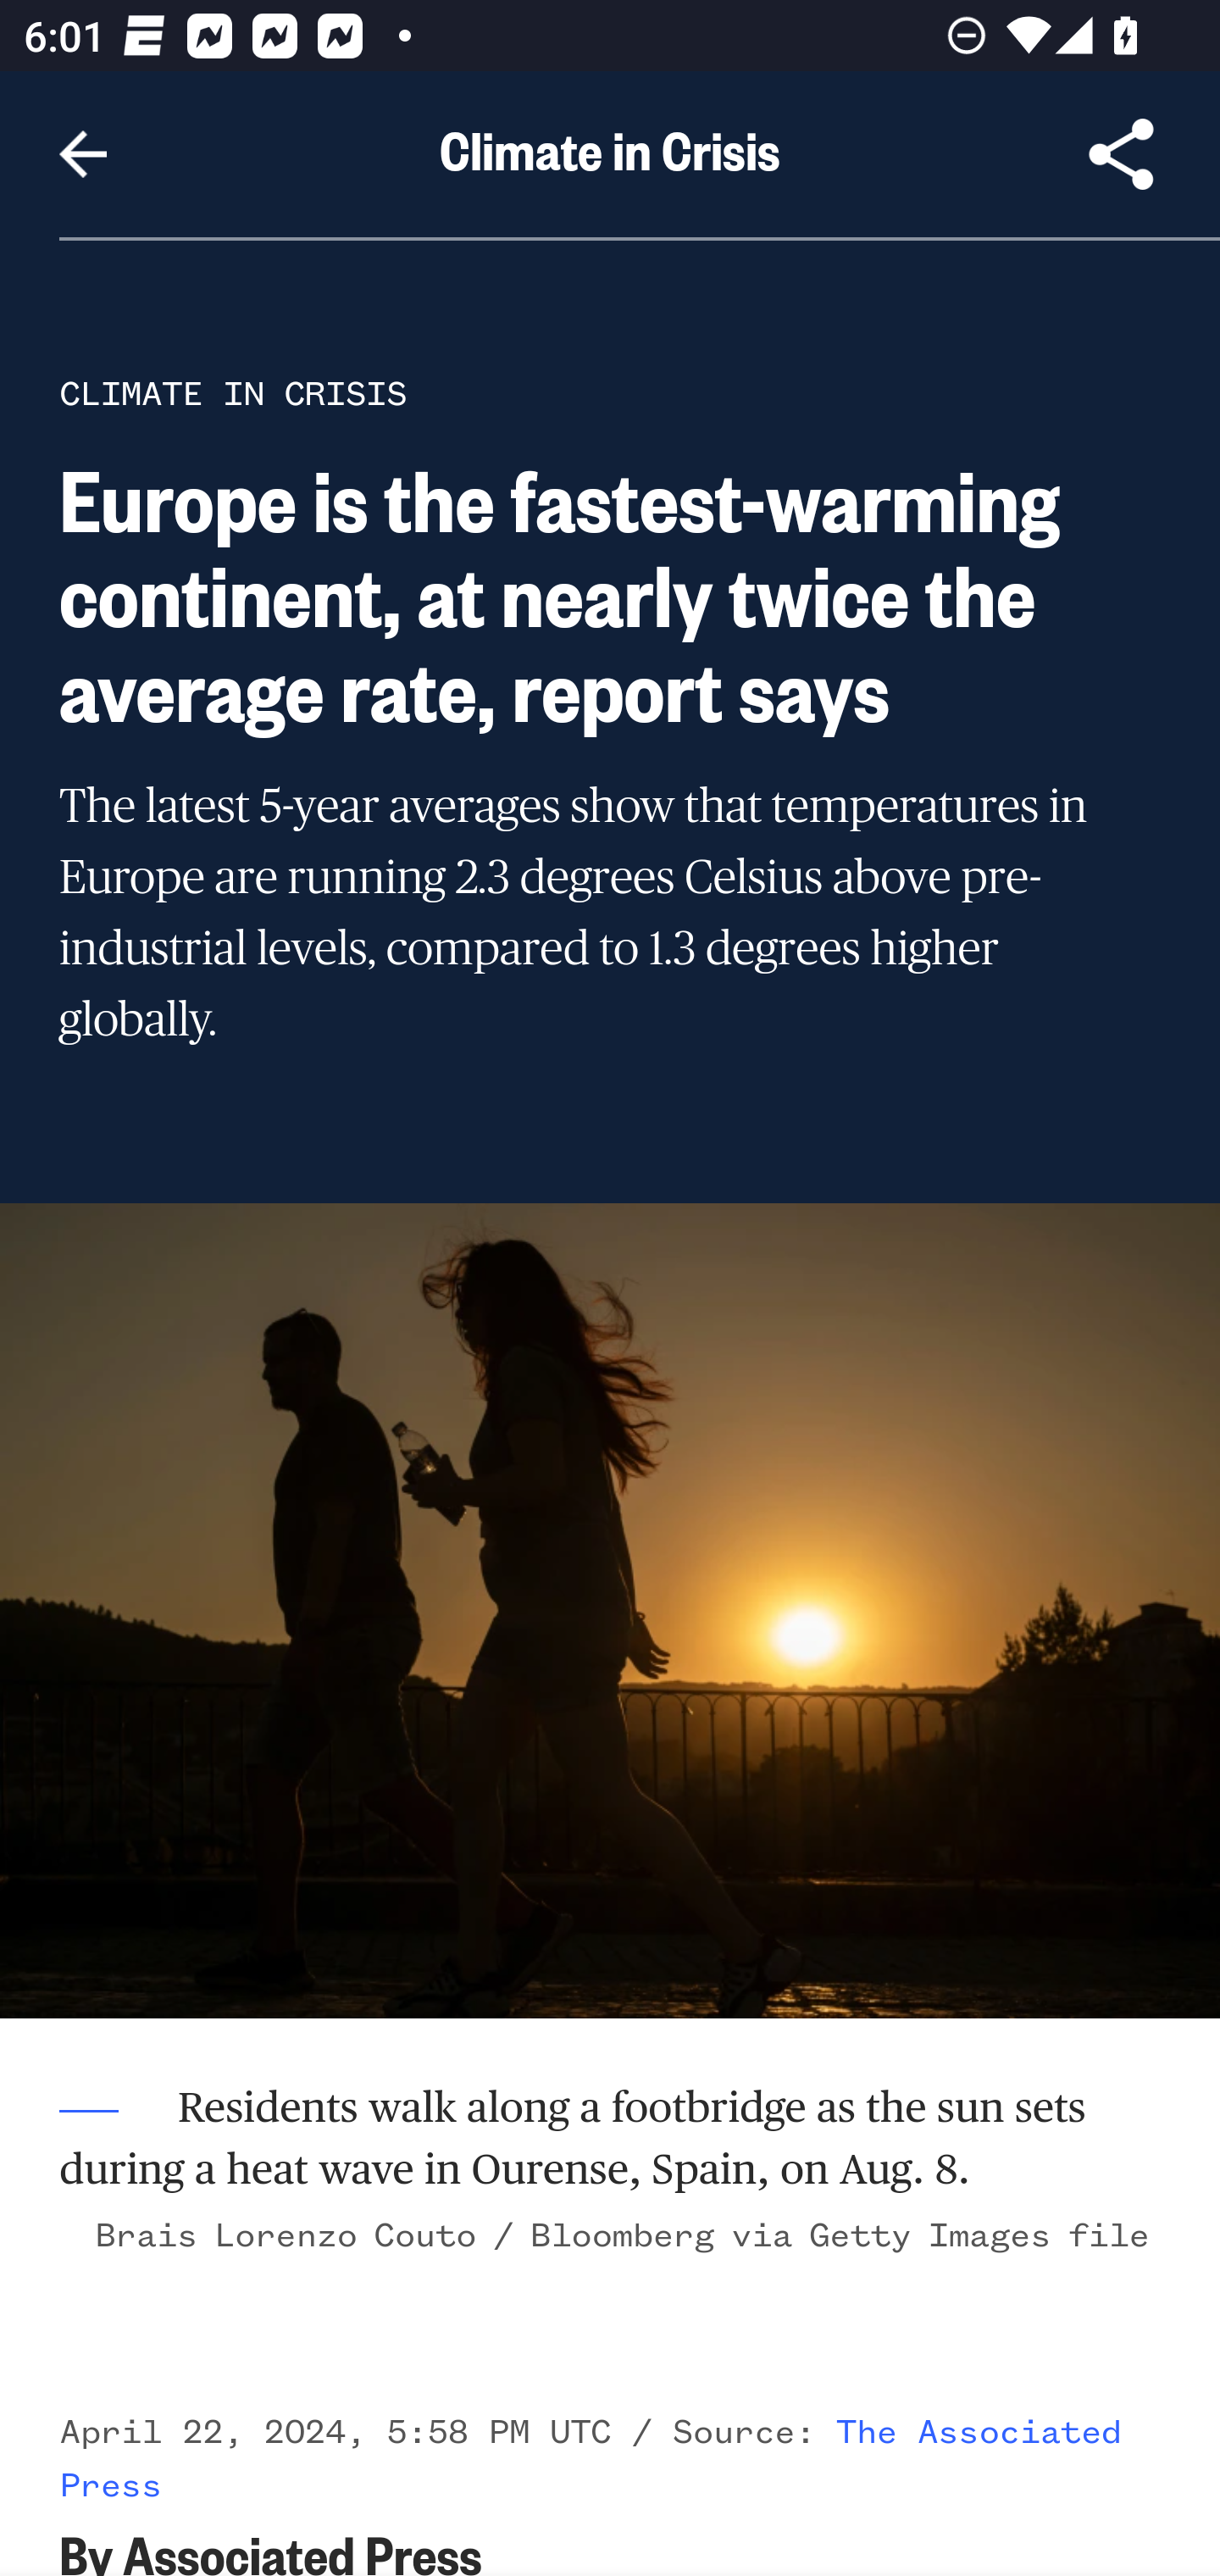 This screenshot has width=1220, height=2576. Describe the element at coordinates (83, 154) in the screenshot. I see `Navigate up` at that location.